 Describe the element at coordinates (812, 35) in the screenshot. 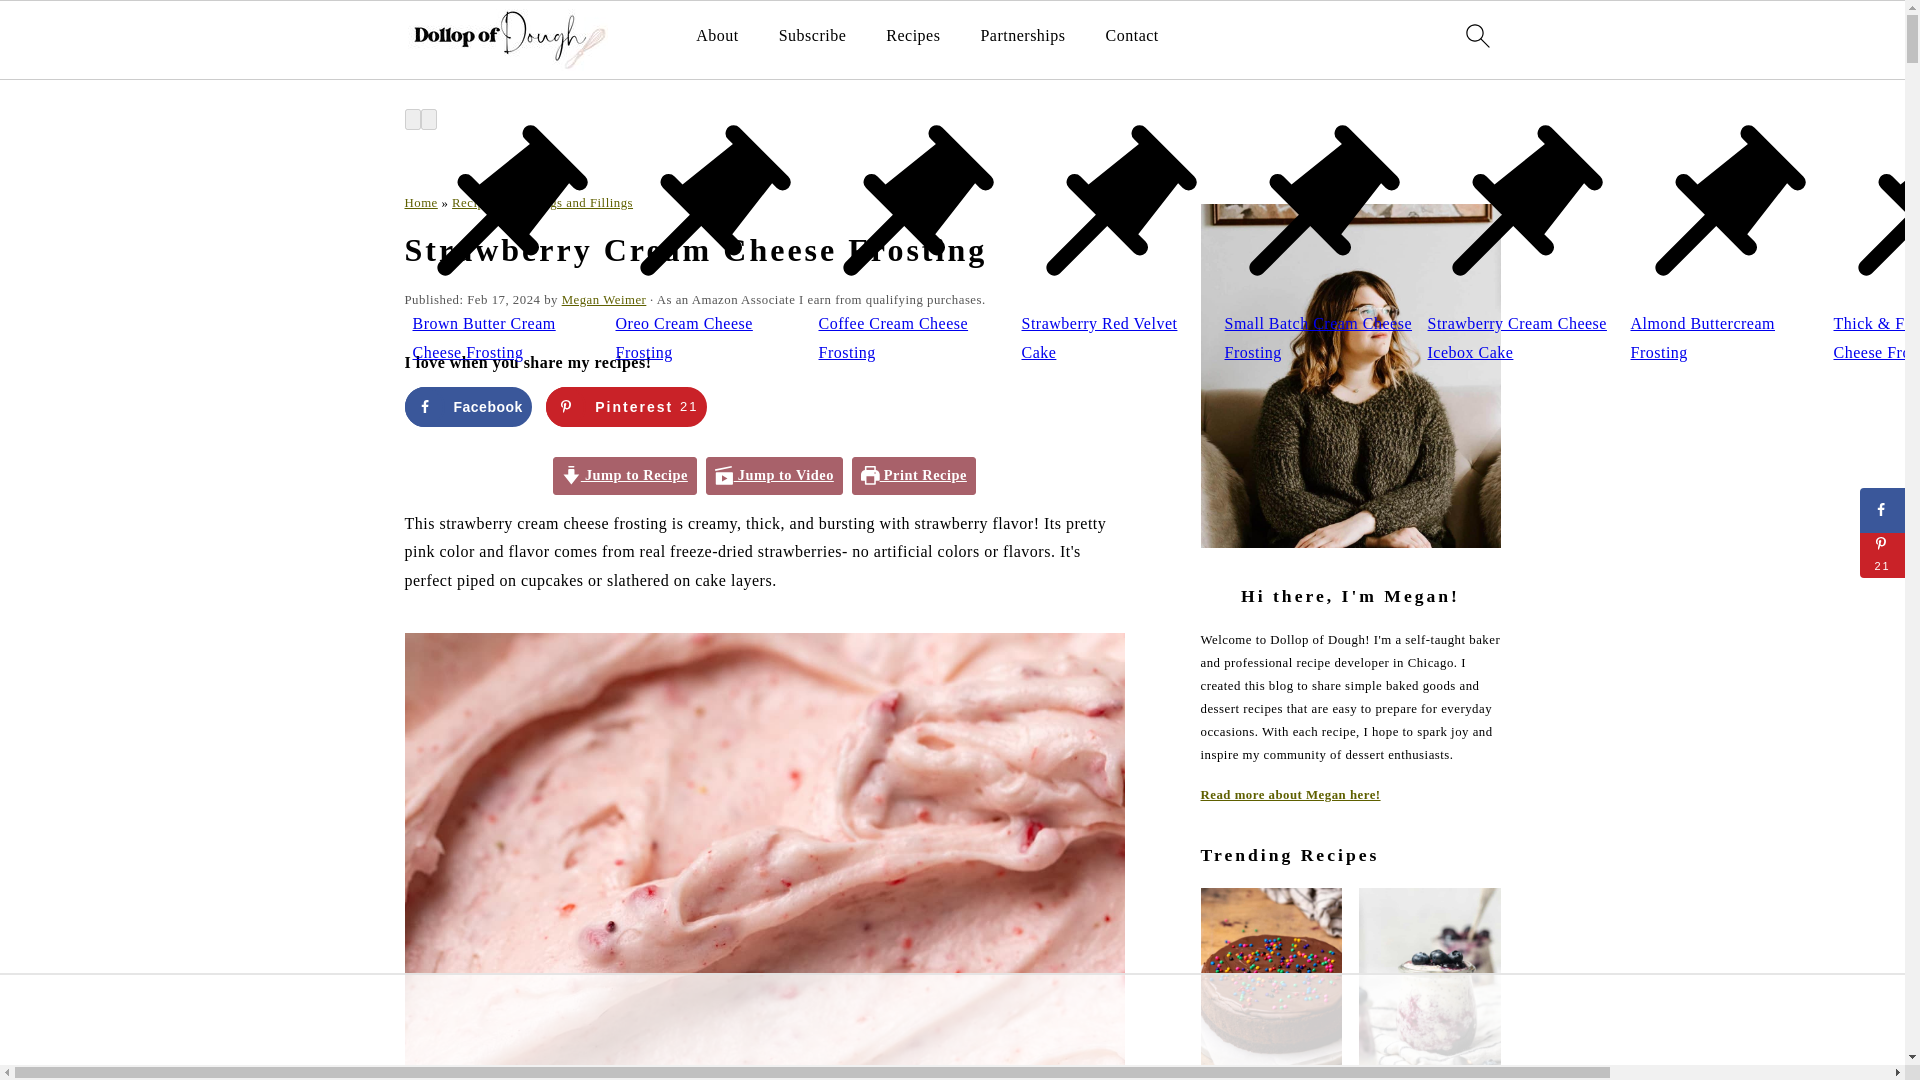

I see `Subscribe` at that location.